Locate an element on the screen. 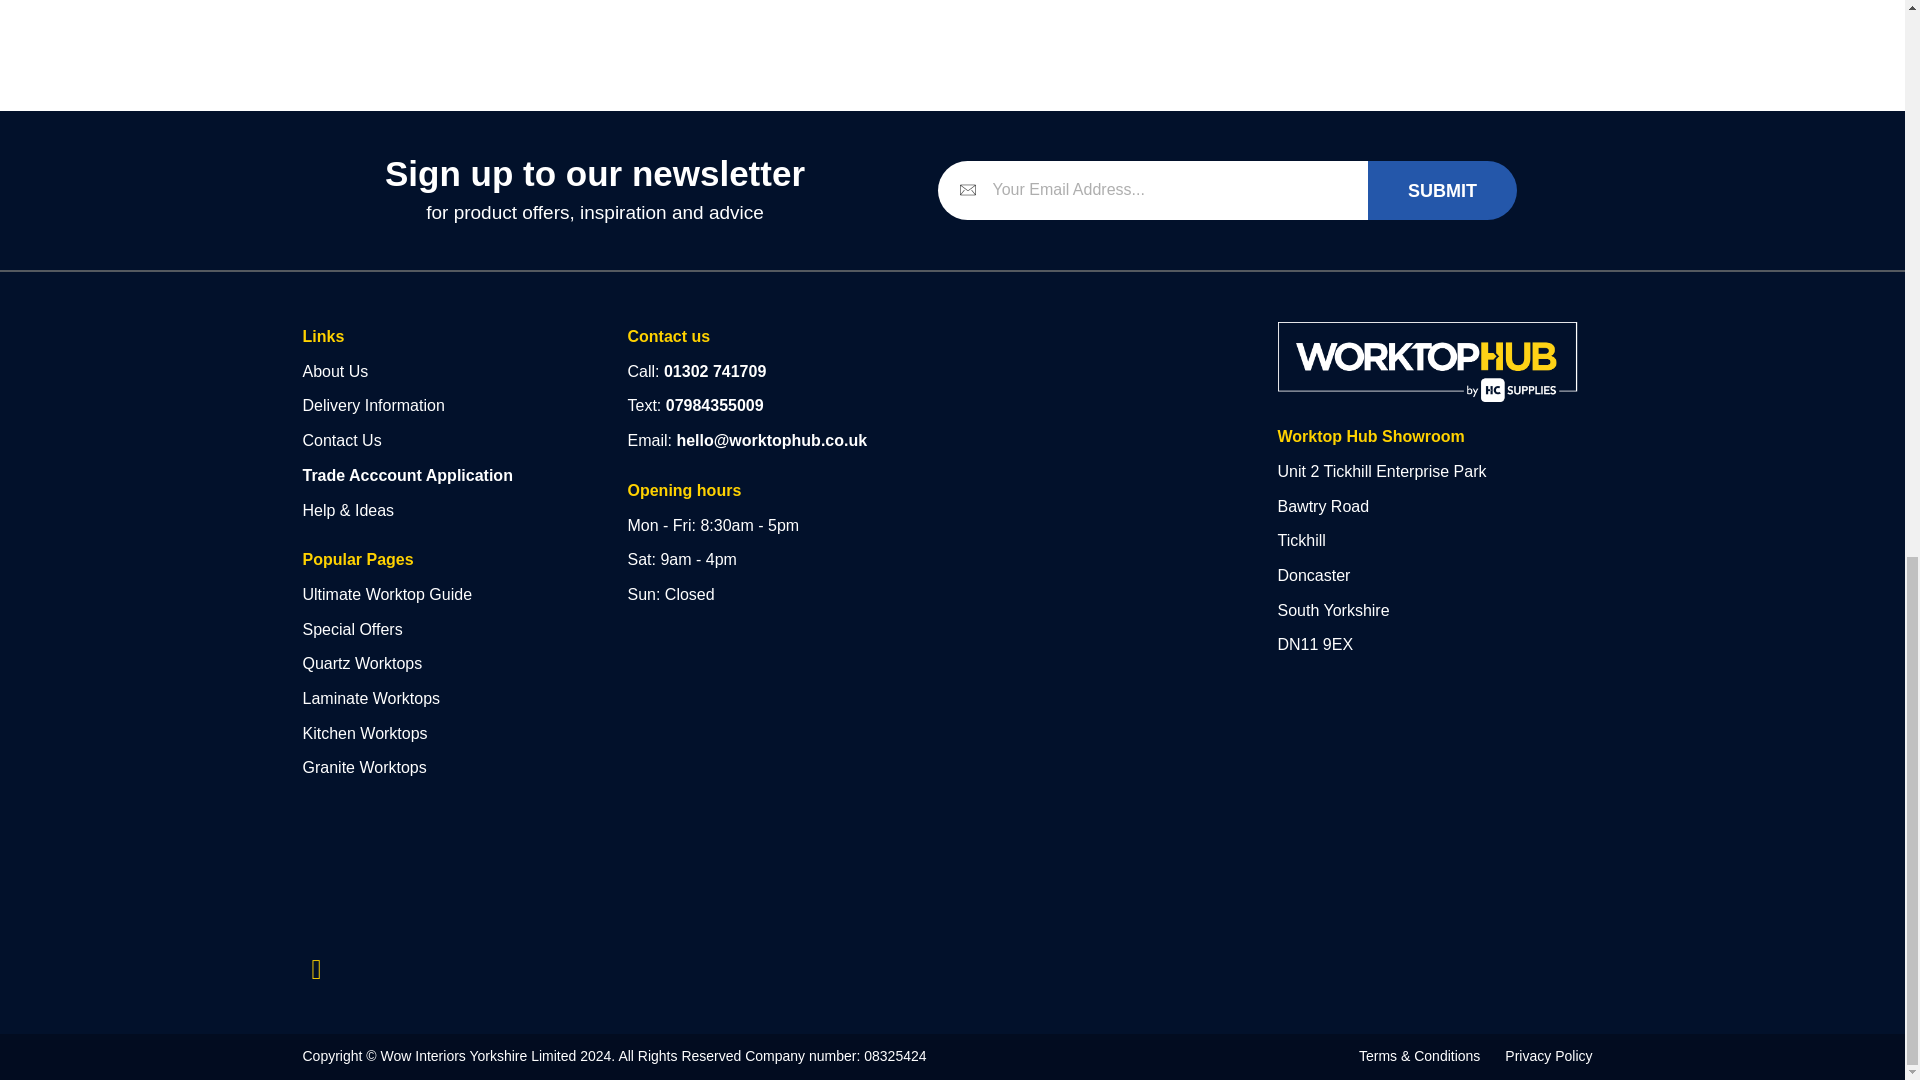  dn11 9ex is located at coordinates (1089, 446).